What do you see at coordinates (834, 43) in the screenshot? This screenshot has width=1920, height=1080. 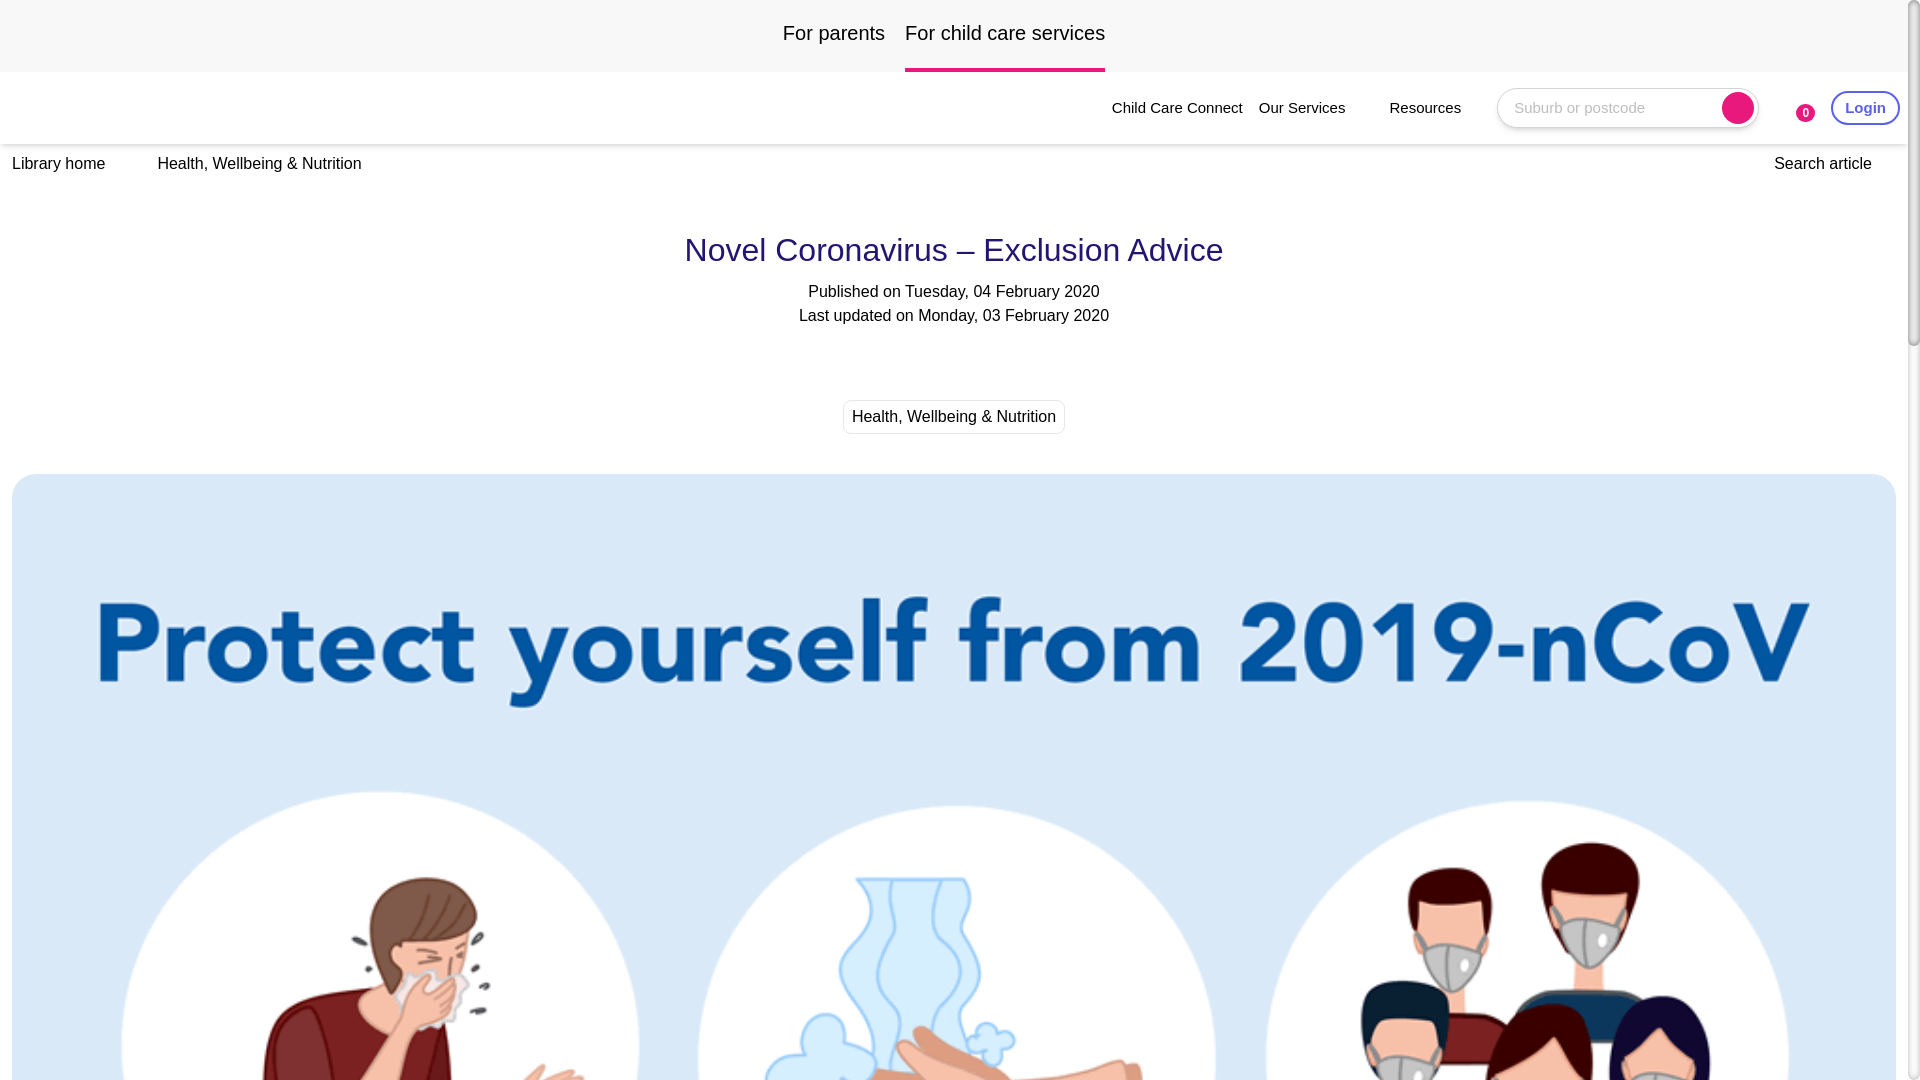 I see `For parents` at bounding box center [834, 43].